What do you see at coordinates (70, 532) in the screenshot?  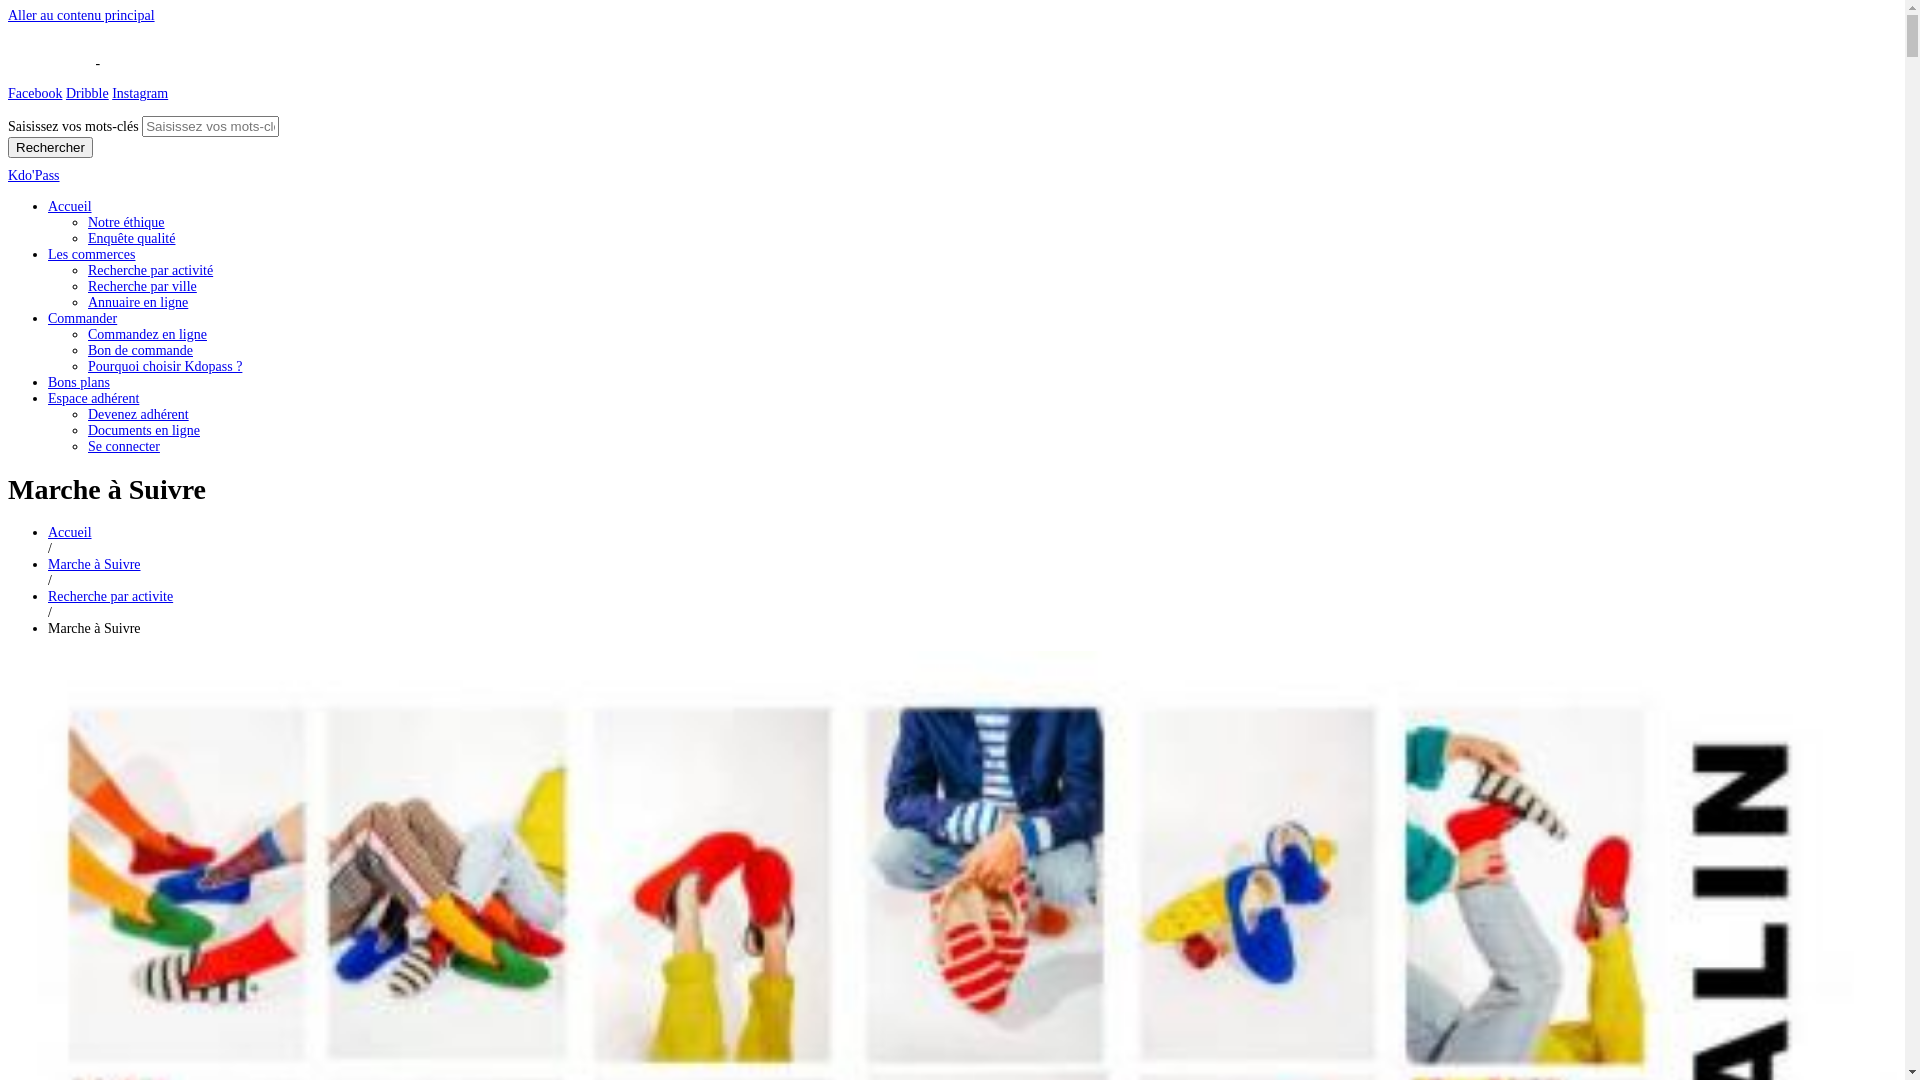 I see `Accueil` at bounding box center [70, 532].